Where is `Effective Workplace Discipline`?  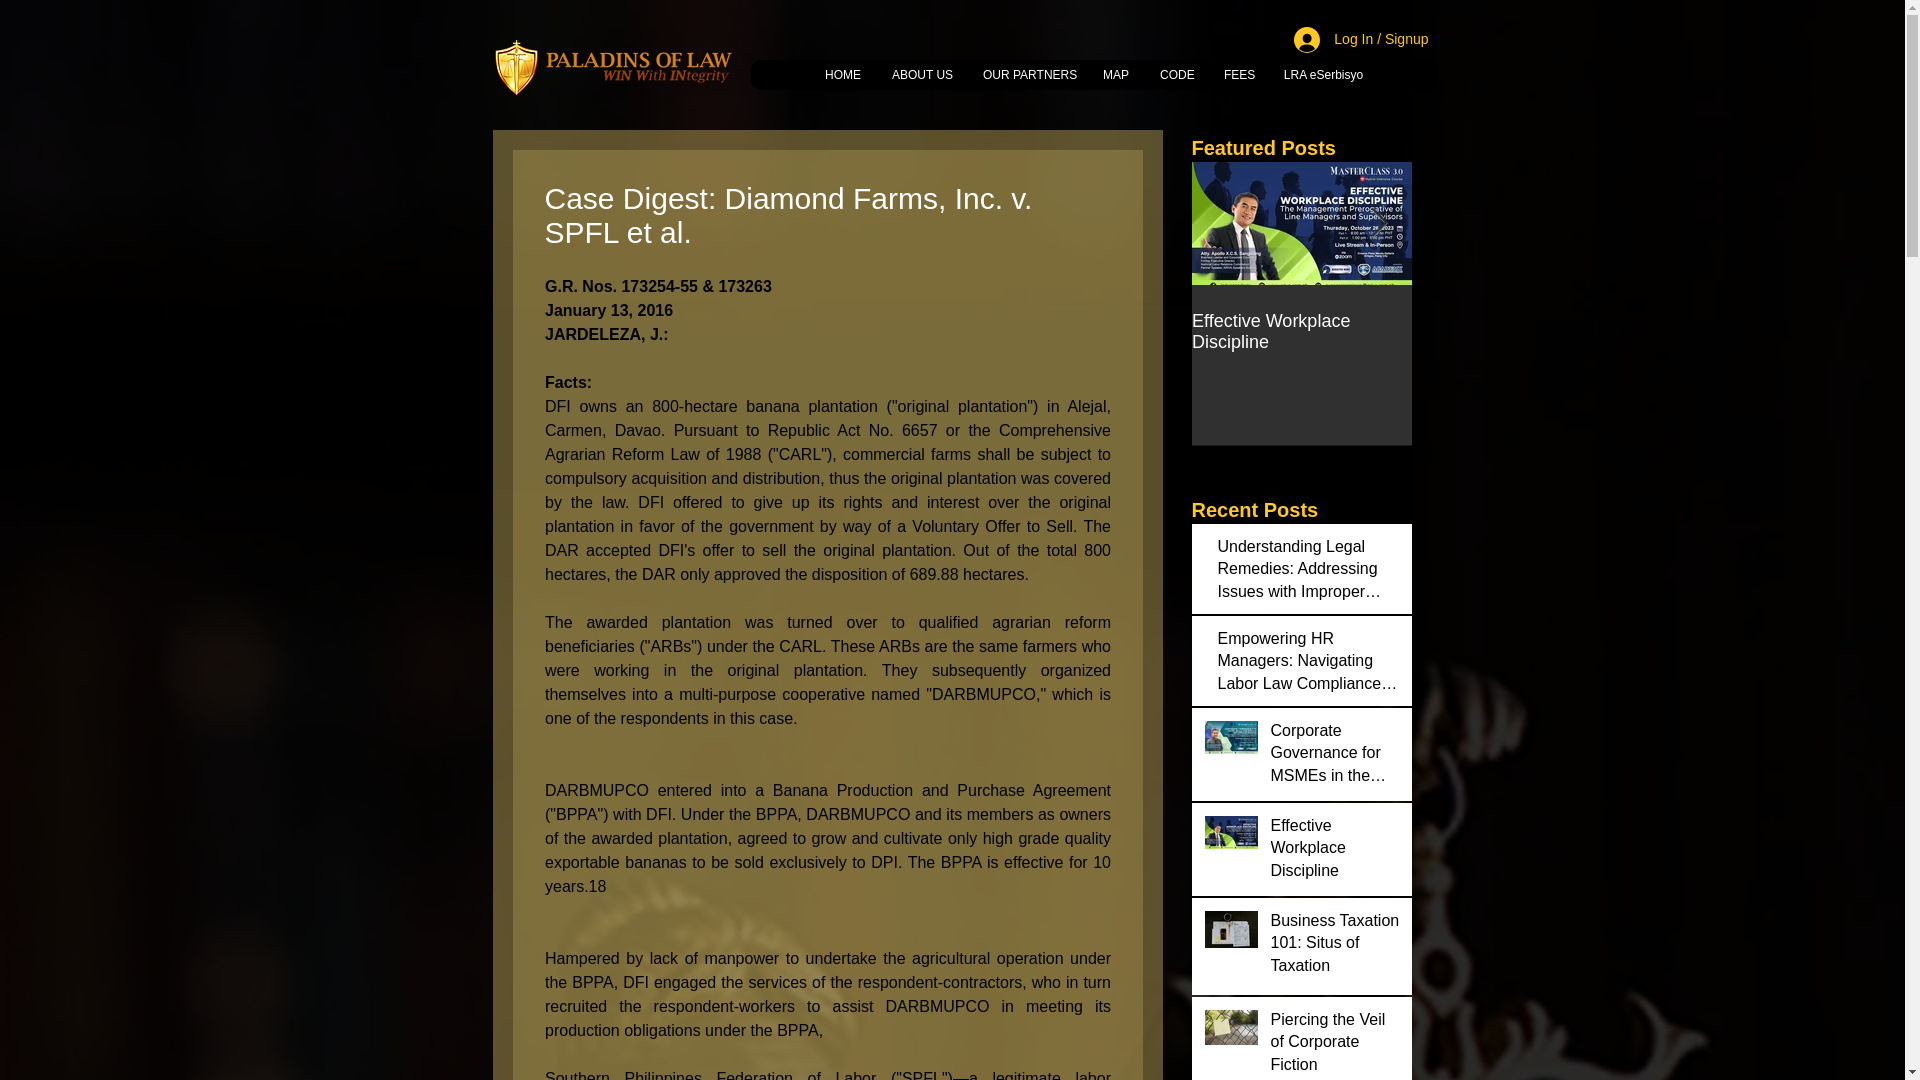
Effective Workplace Discipline is located at coordinates (1302, 332).